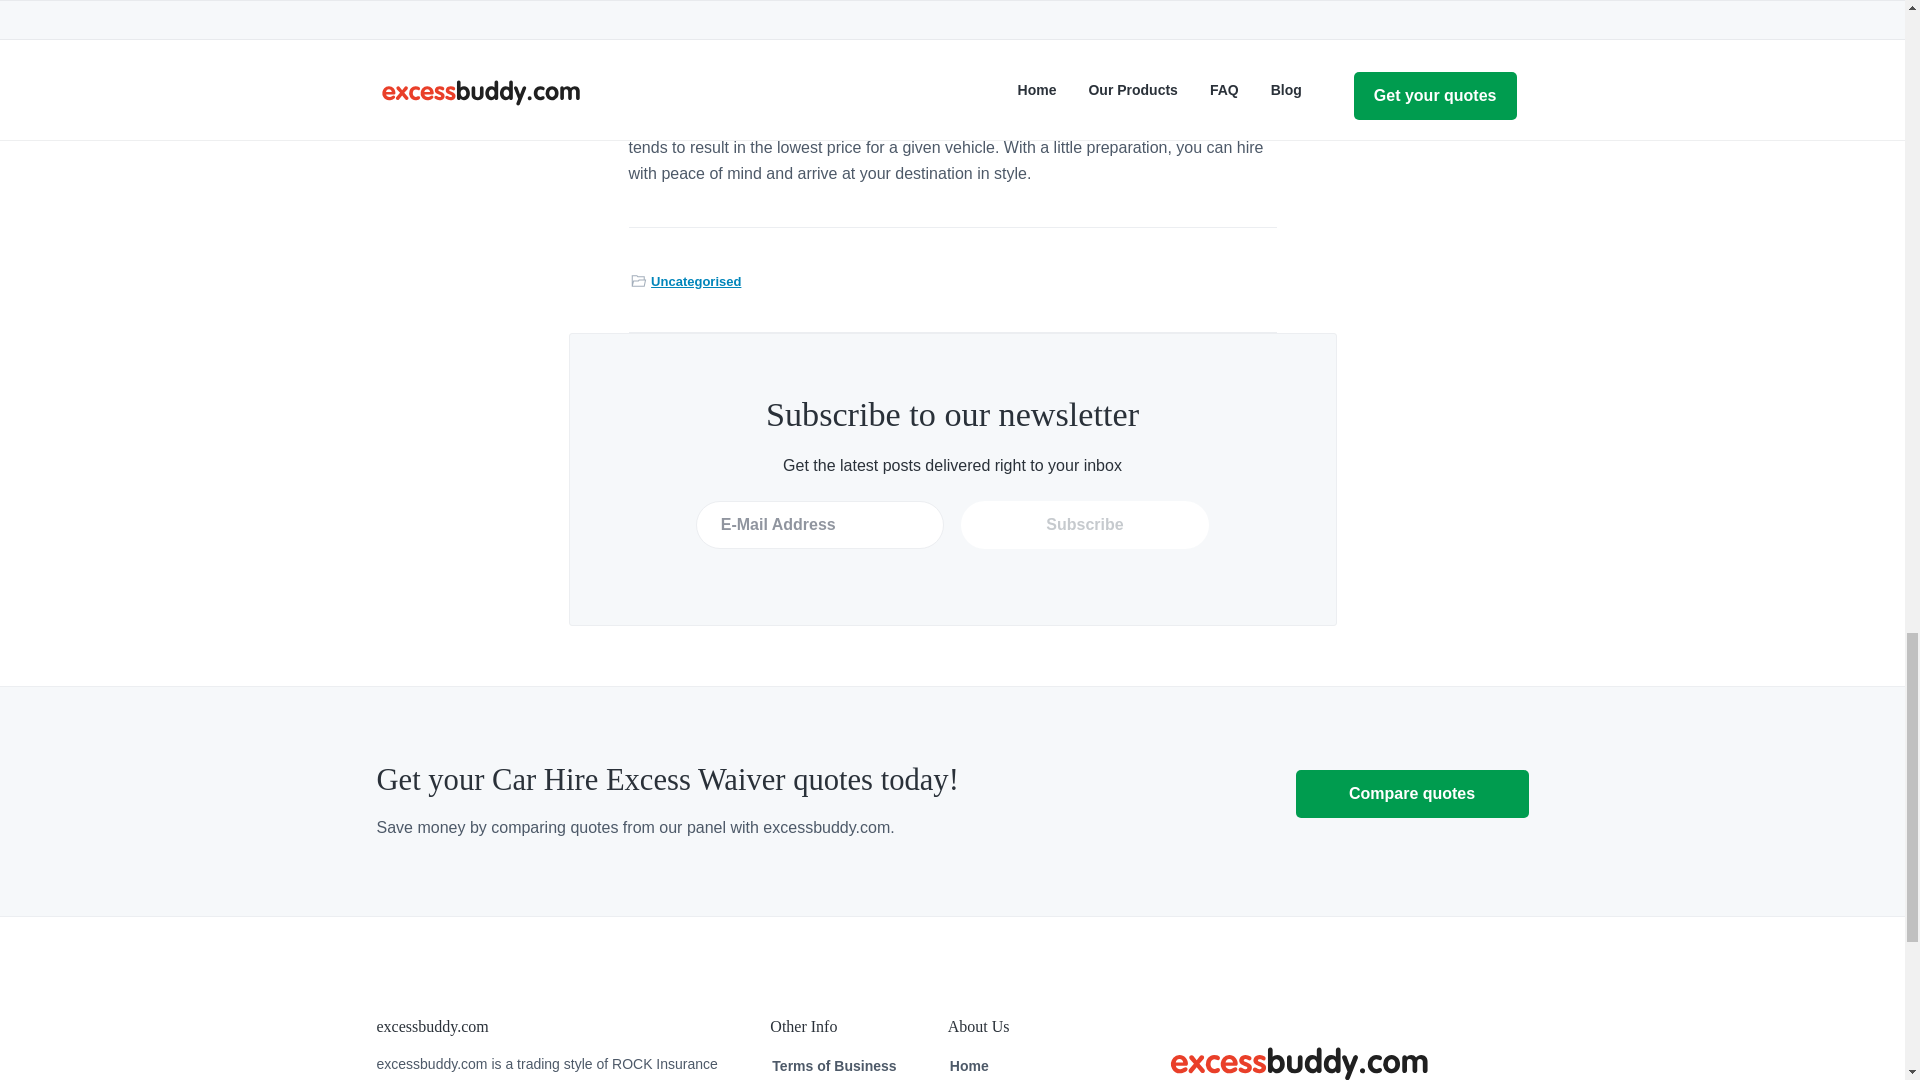  What do you see at coordinates (834, 1066) in the screenshot?
I see `Terms of Business` at bounding box center [834, 1066].